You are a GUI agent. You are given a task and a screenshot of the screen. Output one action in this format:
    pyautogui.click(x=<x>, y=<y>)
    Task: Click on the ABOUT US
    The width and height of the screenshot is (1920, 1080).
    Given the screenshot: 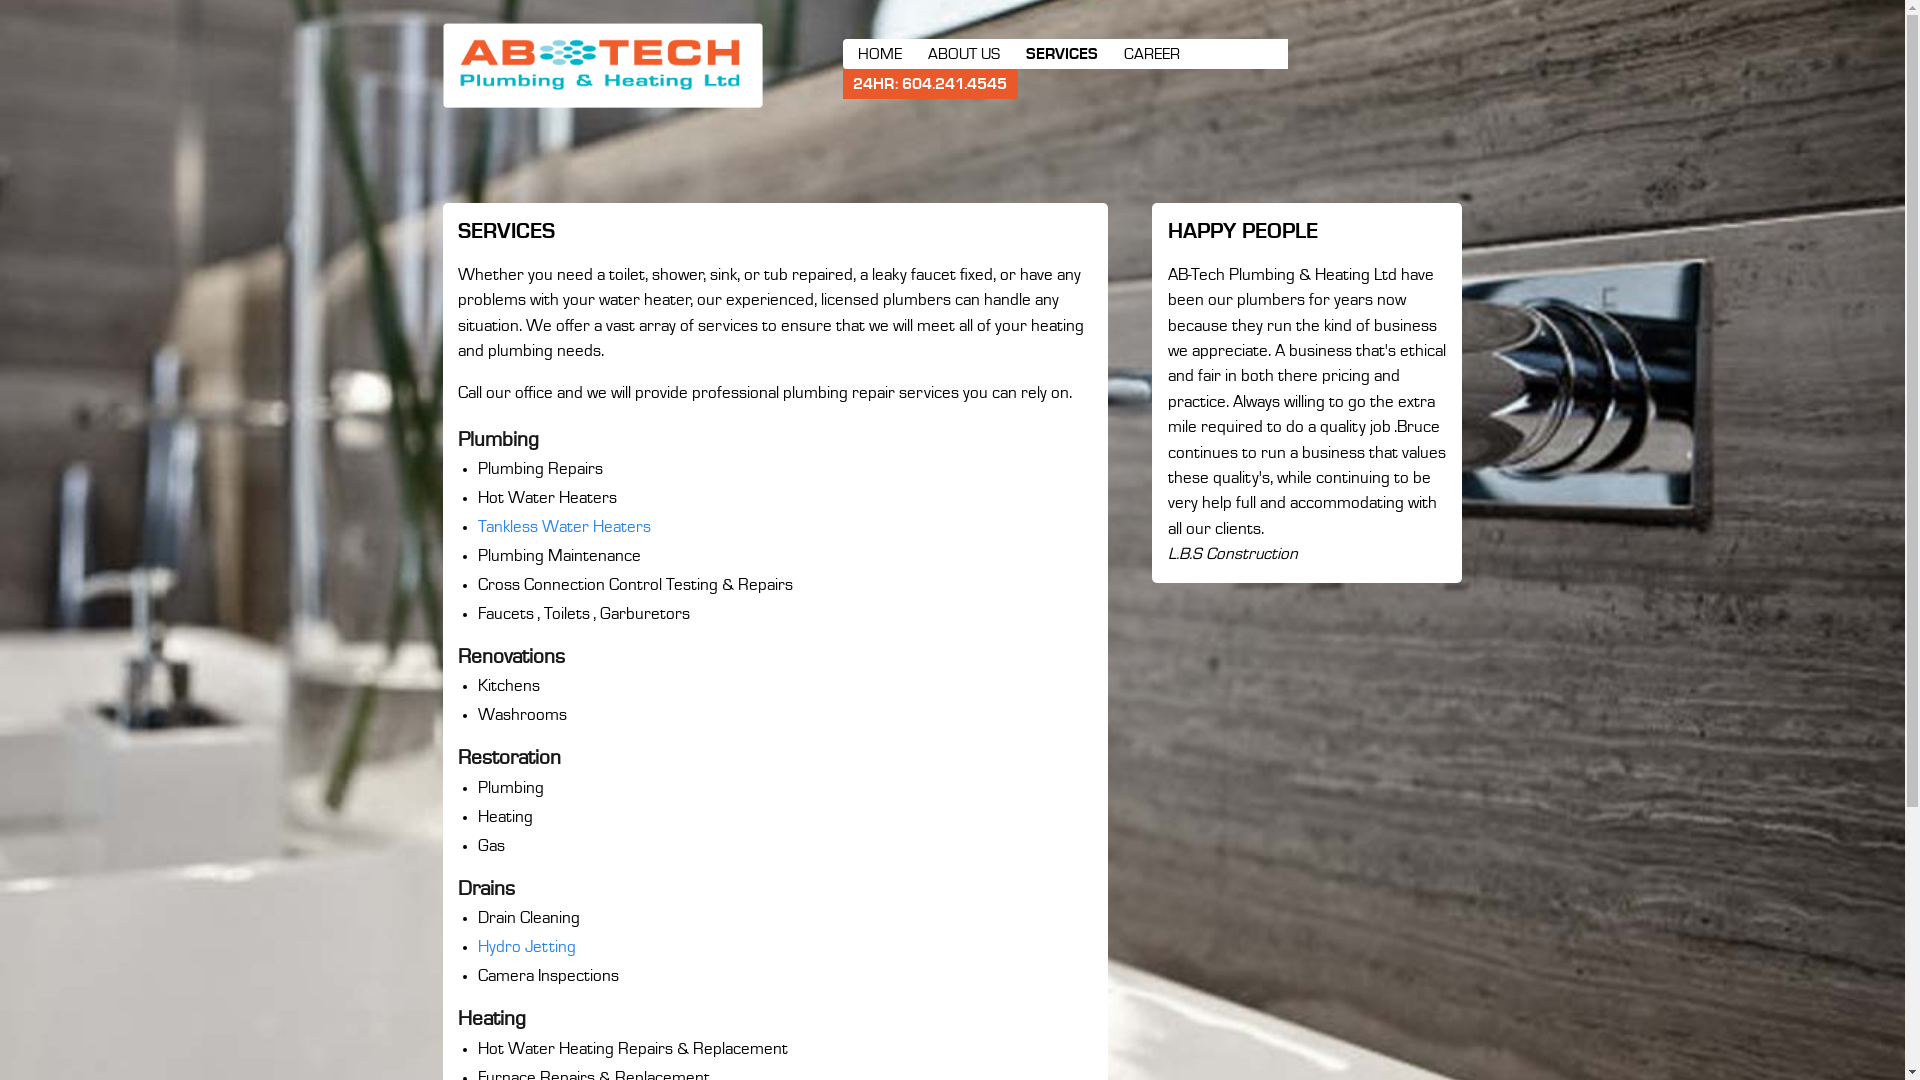 What is the action you would take?
    pyautogui.click(x=964, y=54)
    